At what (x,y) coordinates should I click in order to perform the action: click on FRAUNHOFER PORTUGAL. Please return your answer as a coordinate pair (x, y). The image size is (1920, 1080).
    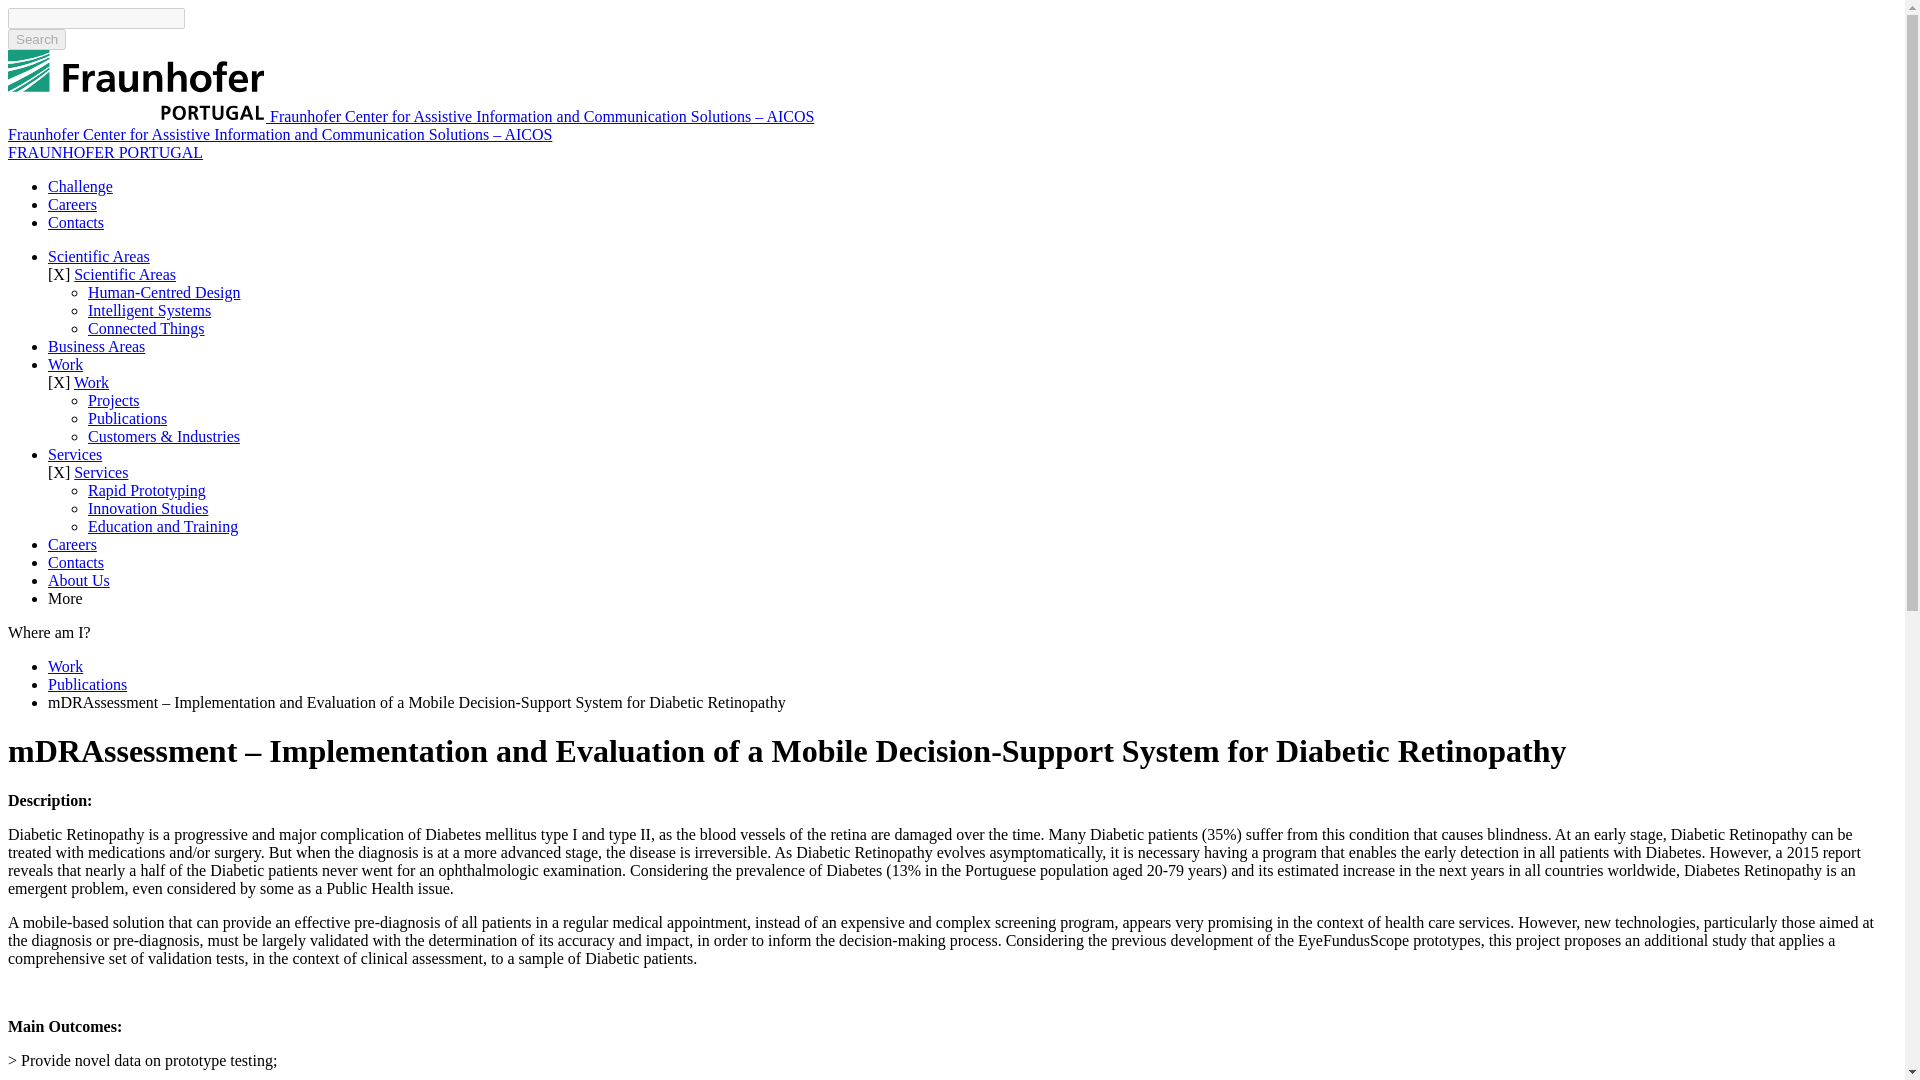
    Looking at the image, I should click on (105, 152).